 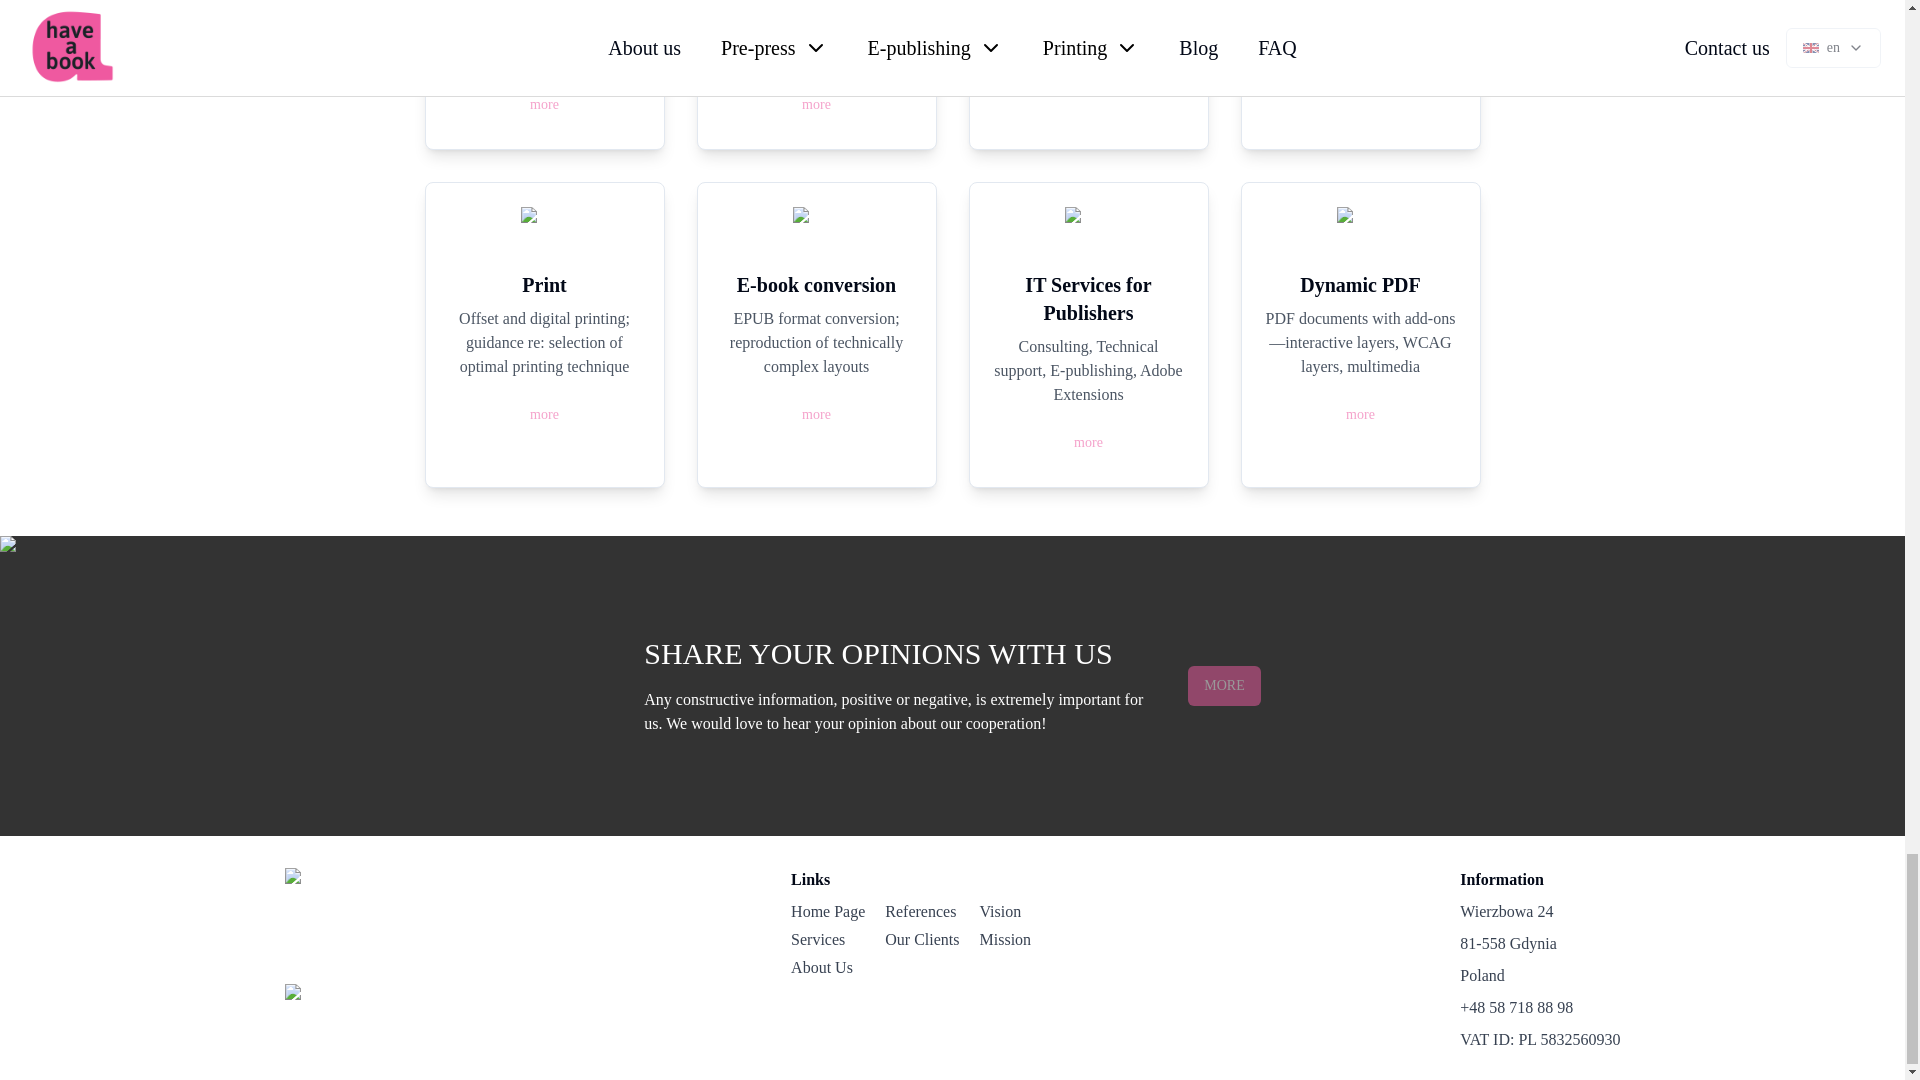 What do you see at coordinates (1207, 686) in the screenshot?
I see `MORE` at bounding box center [1207, 686].